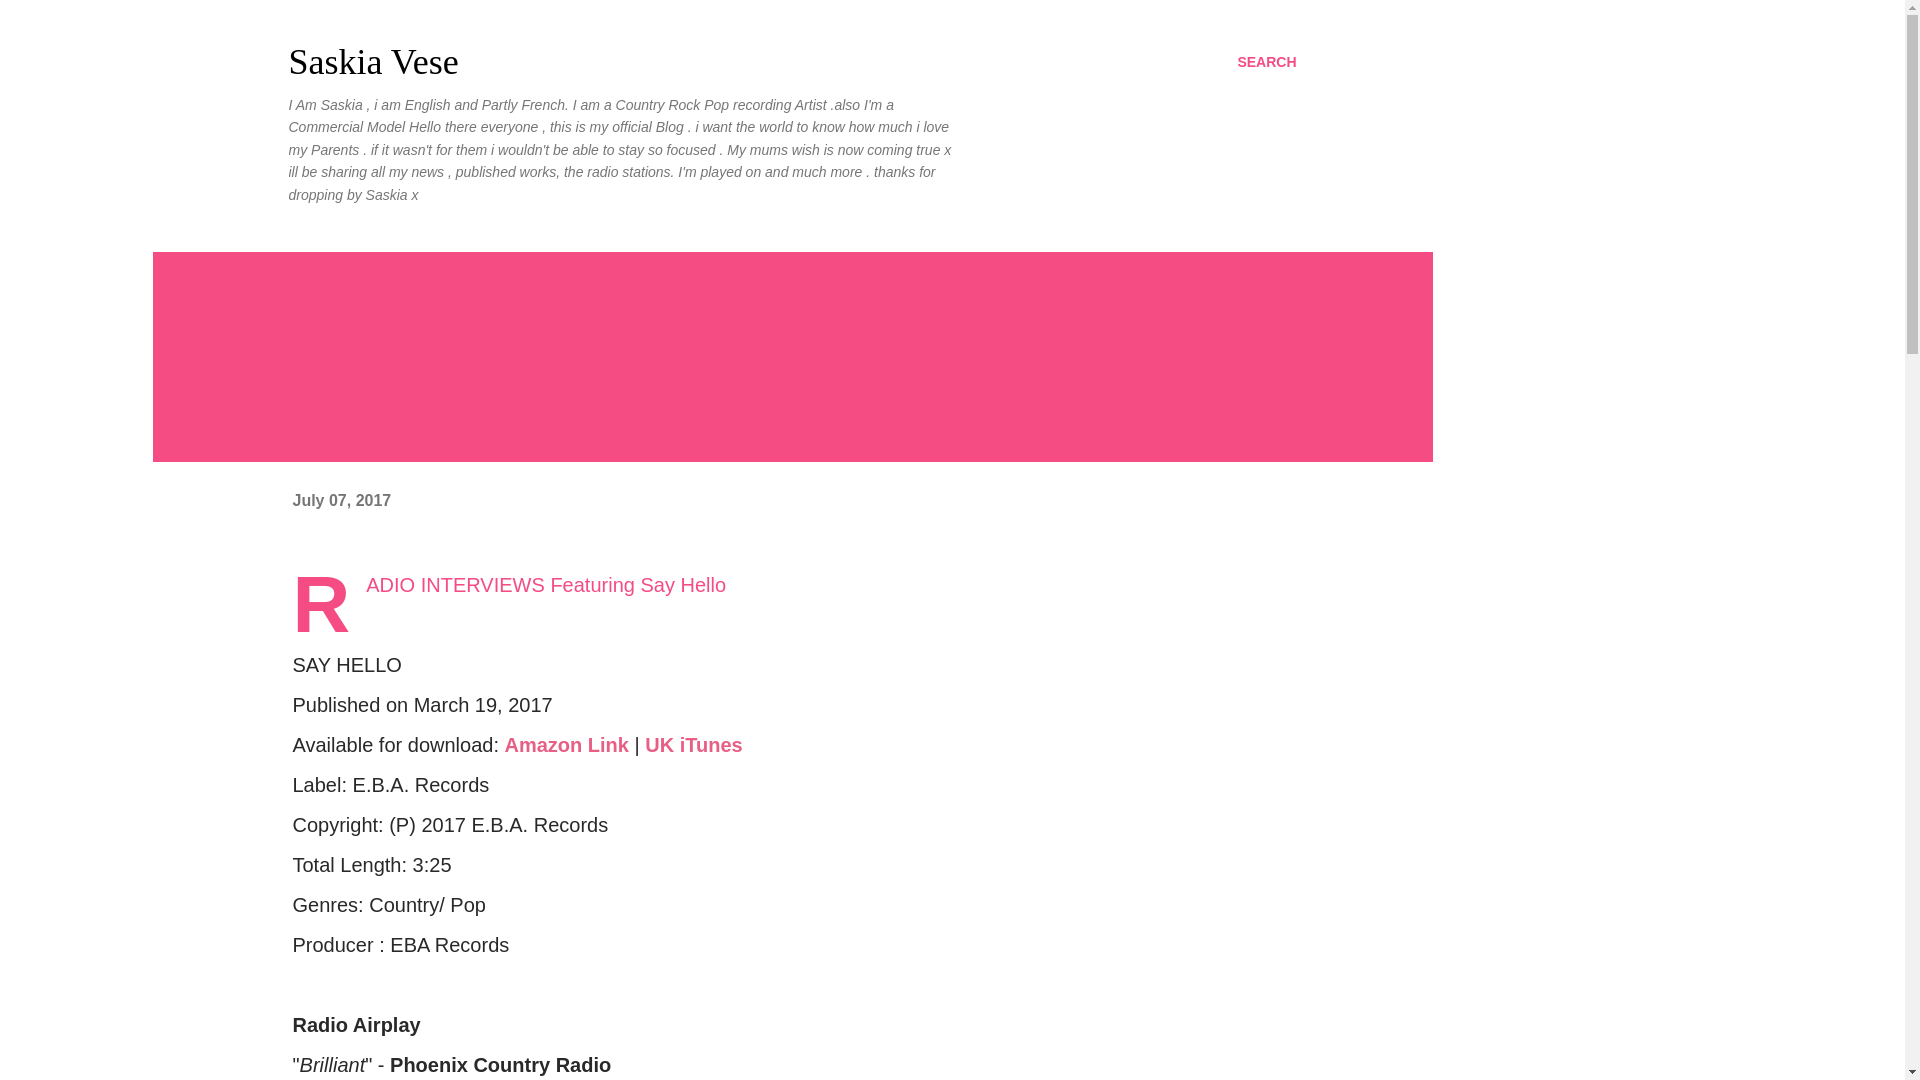  What do you see at coordinates (341, 500) in the screenshot?
I see `permanent link` at bounding box center [341, 500].